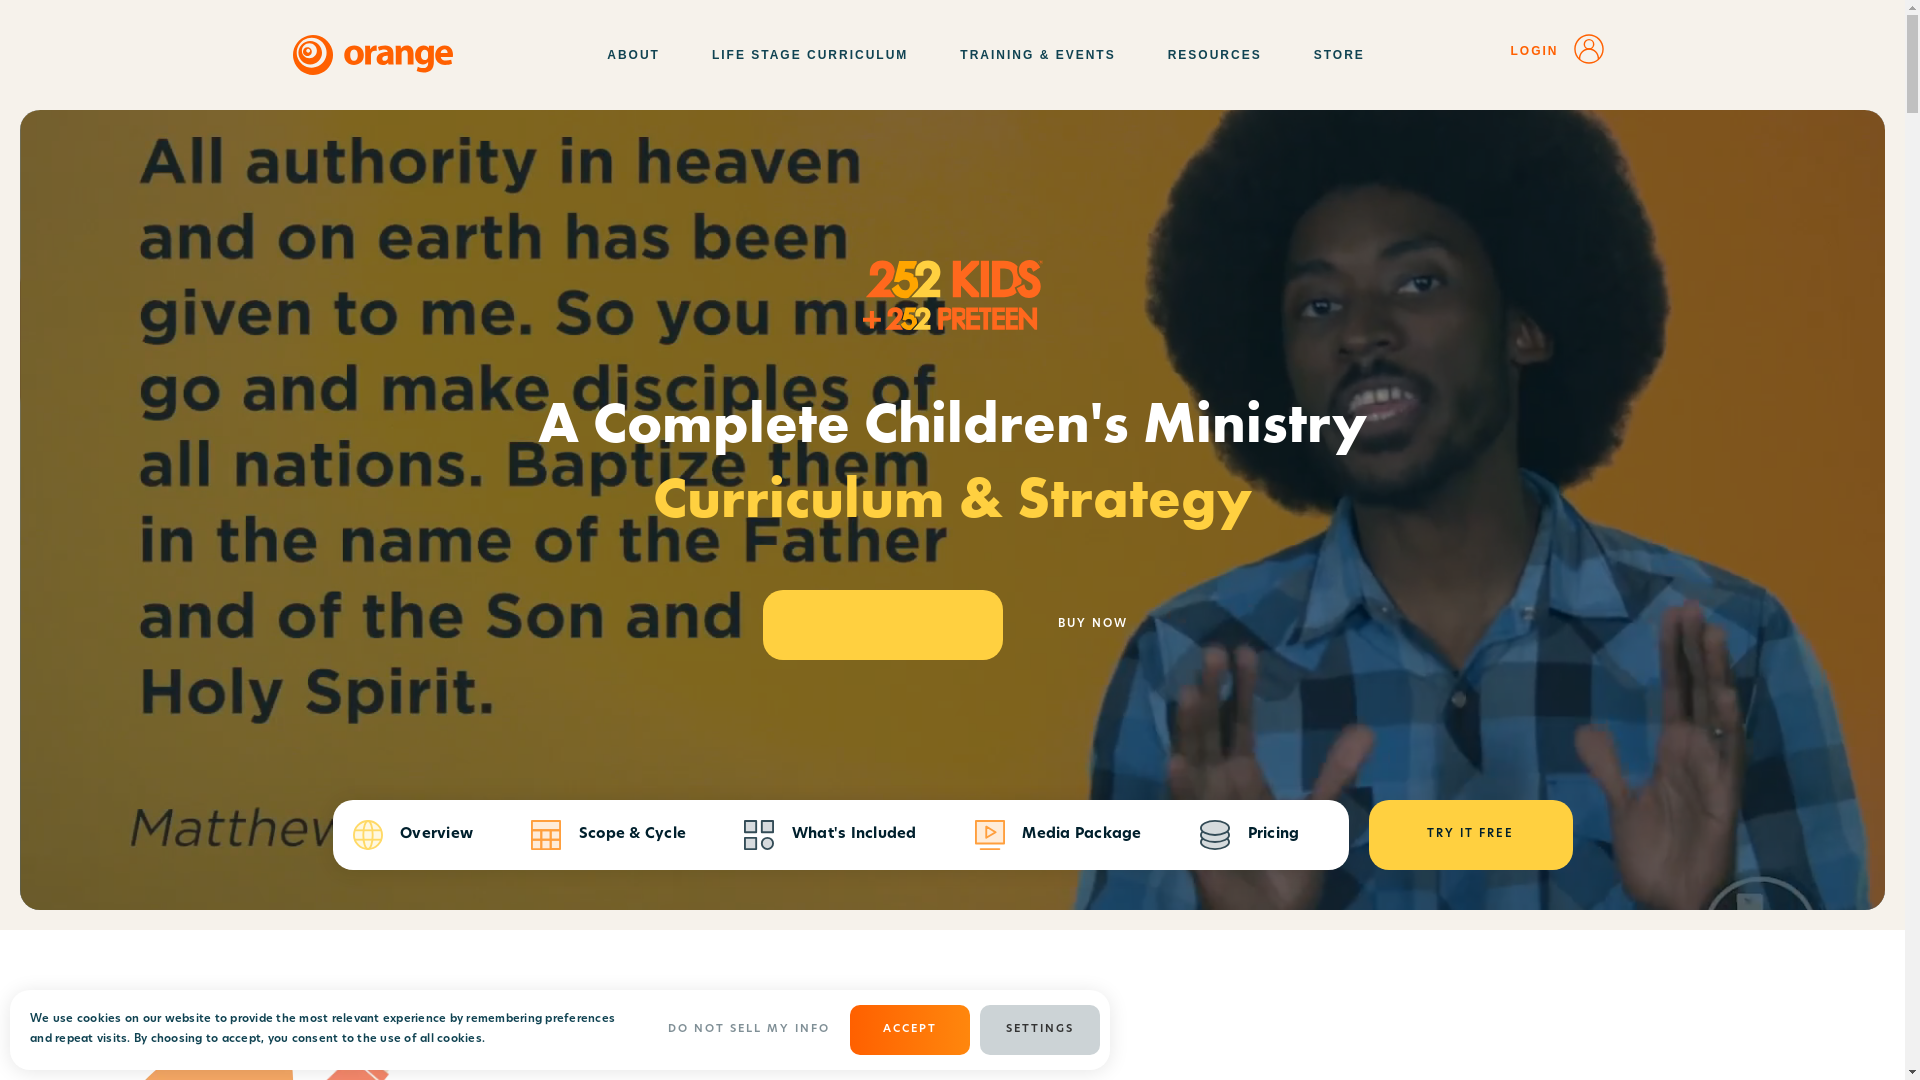 Image resolution: width=1920 pixels, height=1080 pixels. I want to click on Media Package, so click(1058, 835).